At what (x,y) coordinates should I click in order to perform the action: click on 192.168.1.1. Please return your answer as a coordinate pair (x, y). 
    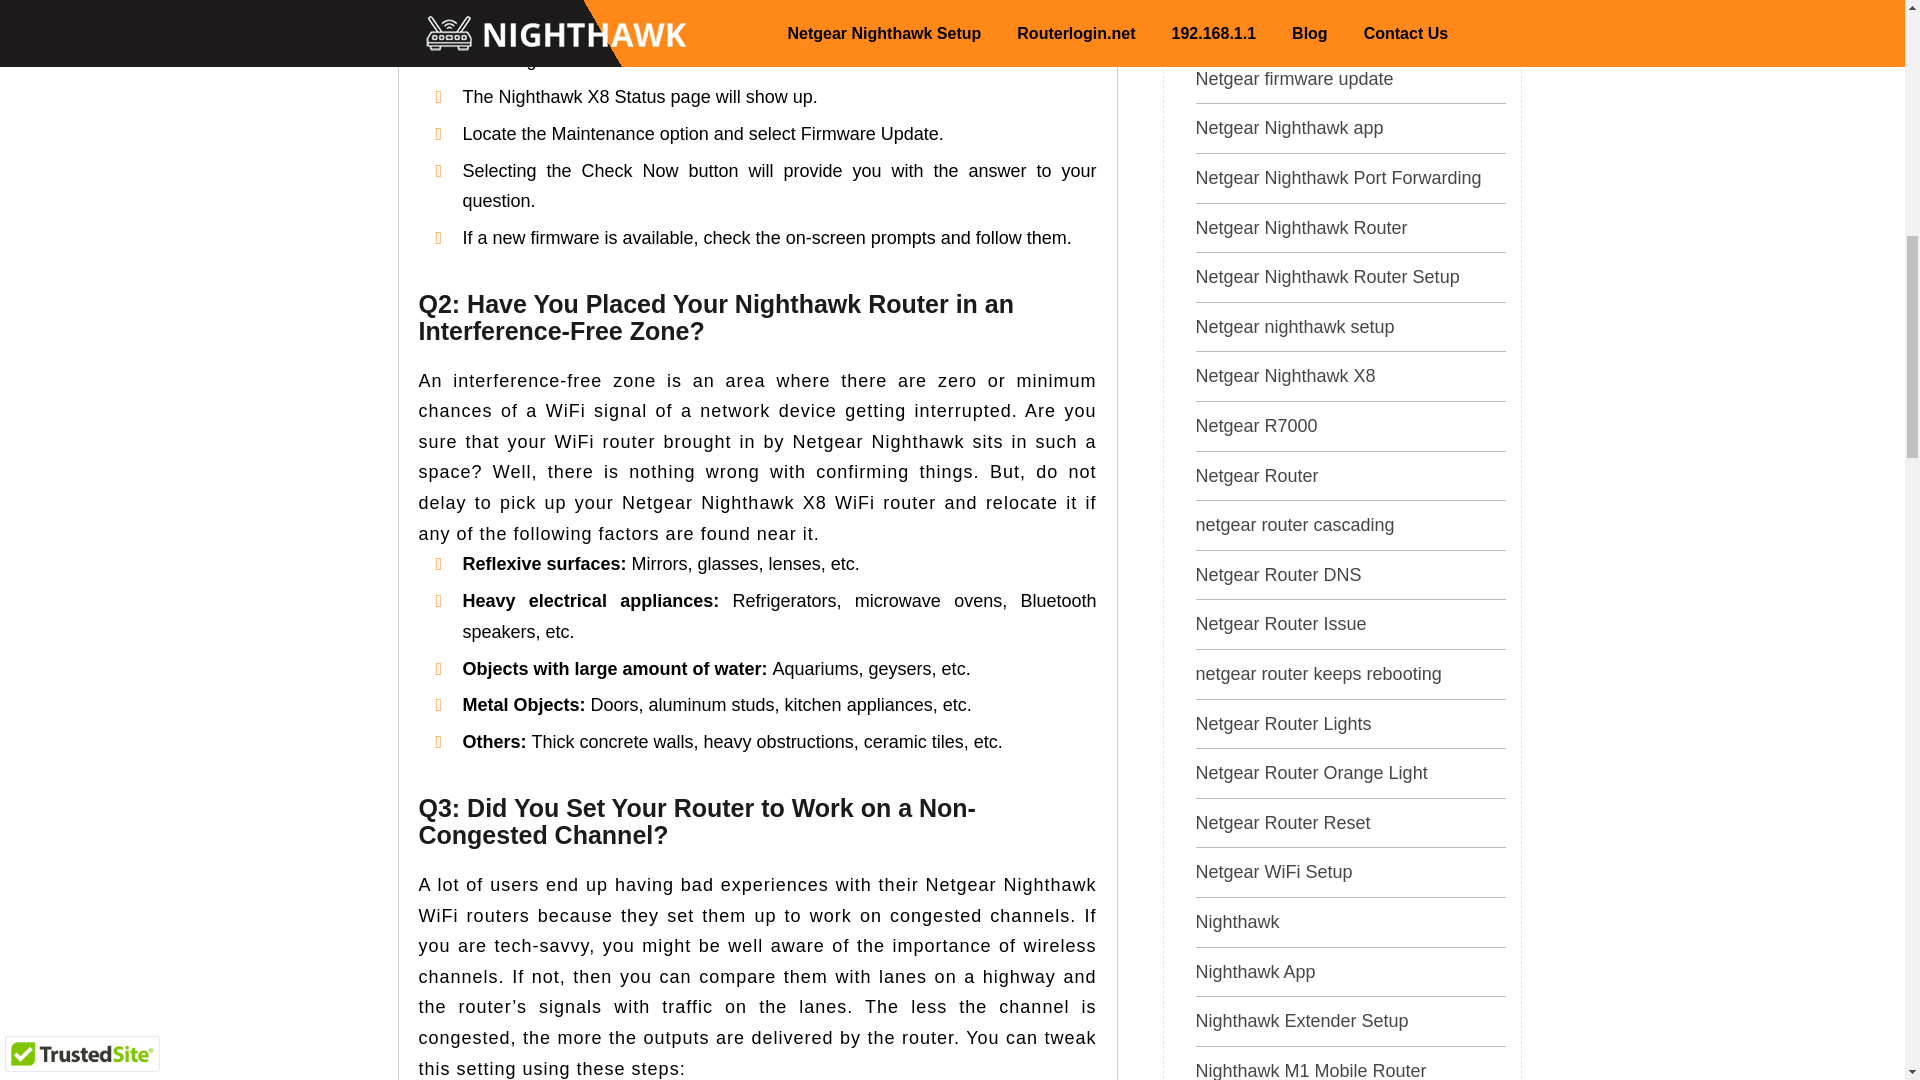
    Looking at the image, I should click on (723, 22).